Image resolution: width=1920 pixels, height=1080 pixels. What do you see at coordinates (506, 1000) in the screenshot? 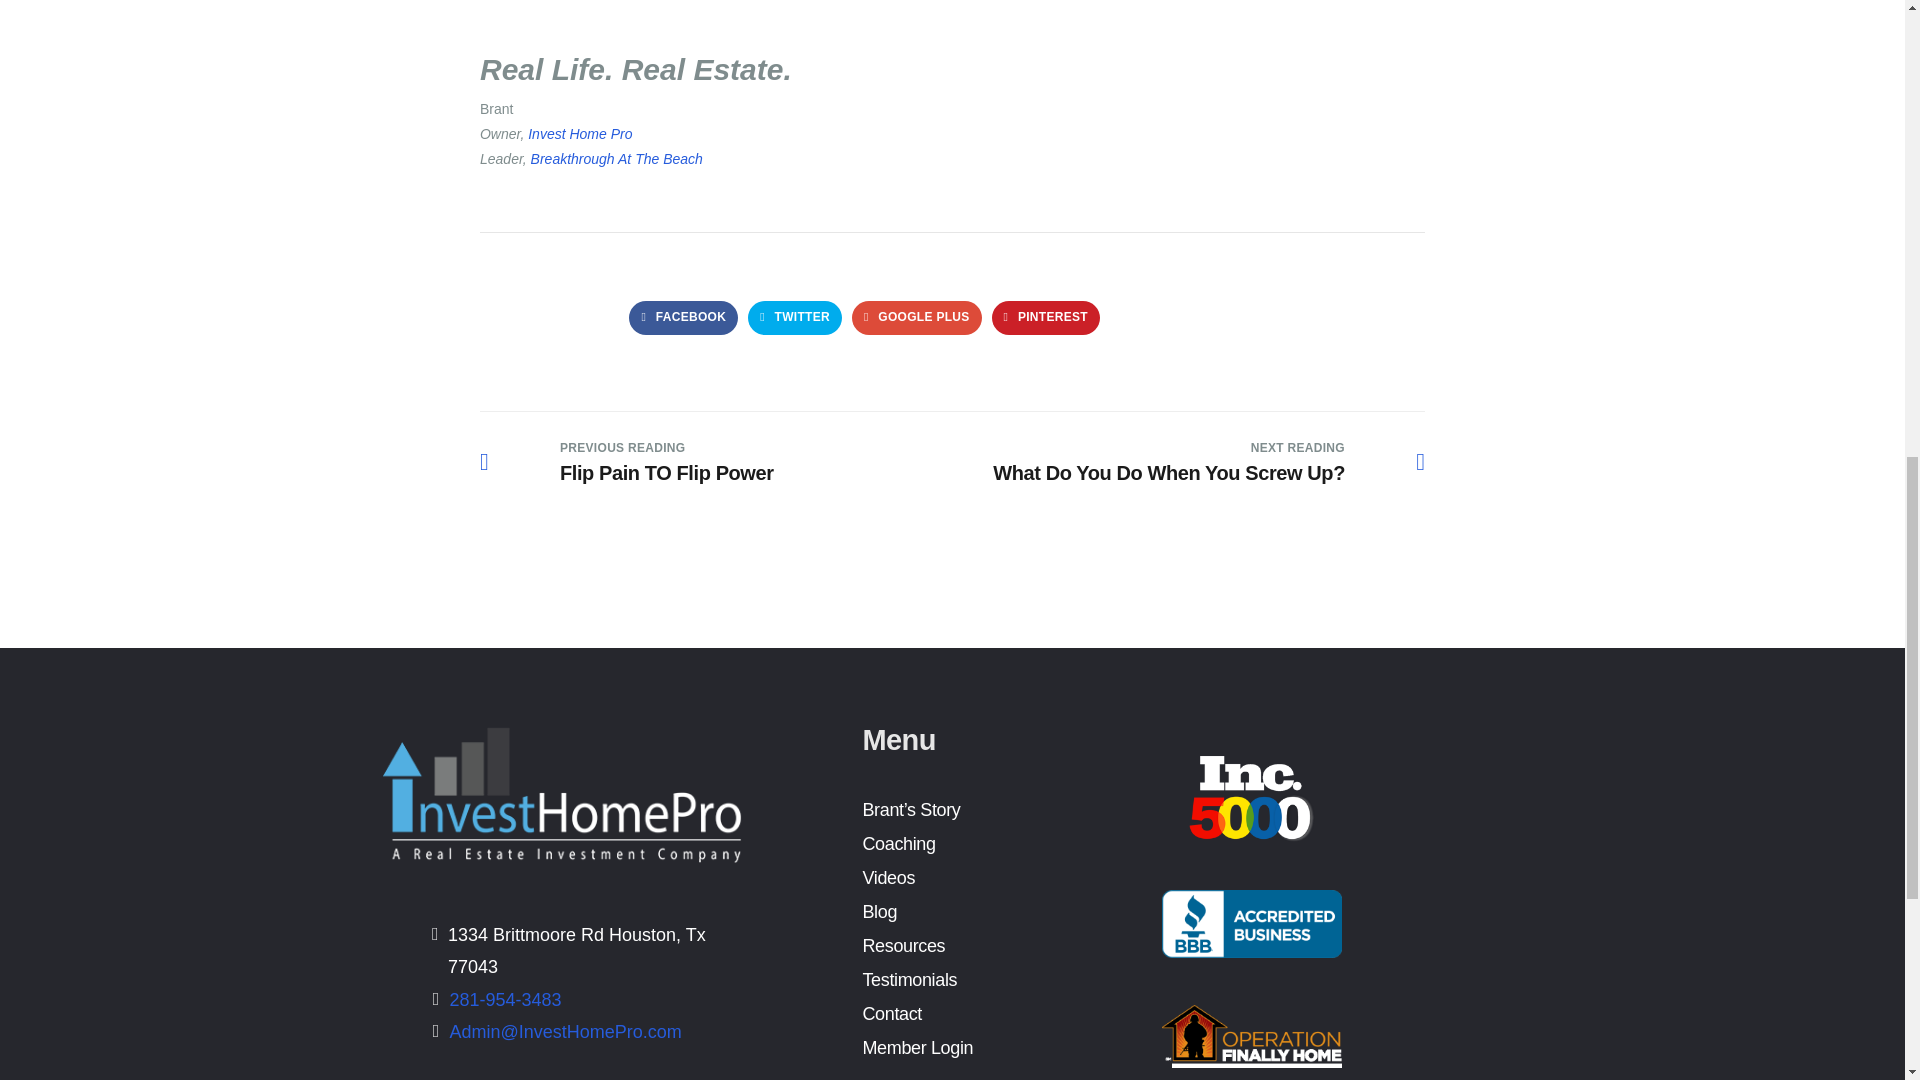
I see `281-954-3483` at bounding box center [506, 1000].